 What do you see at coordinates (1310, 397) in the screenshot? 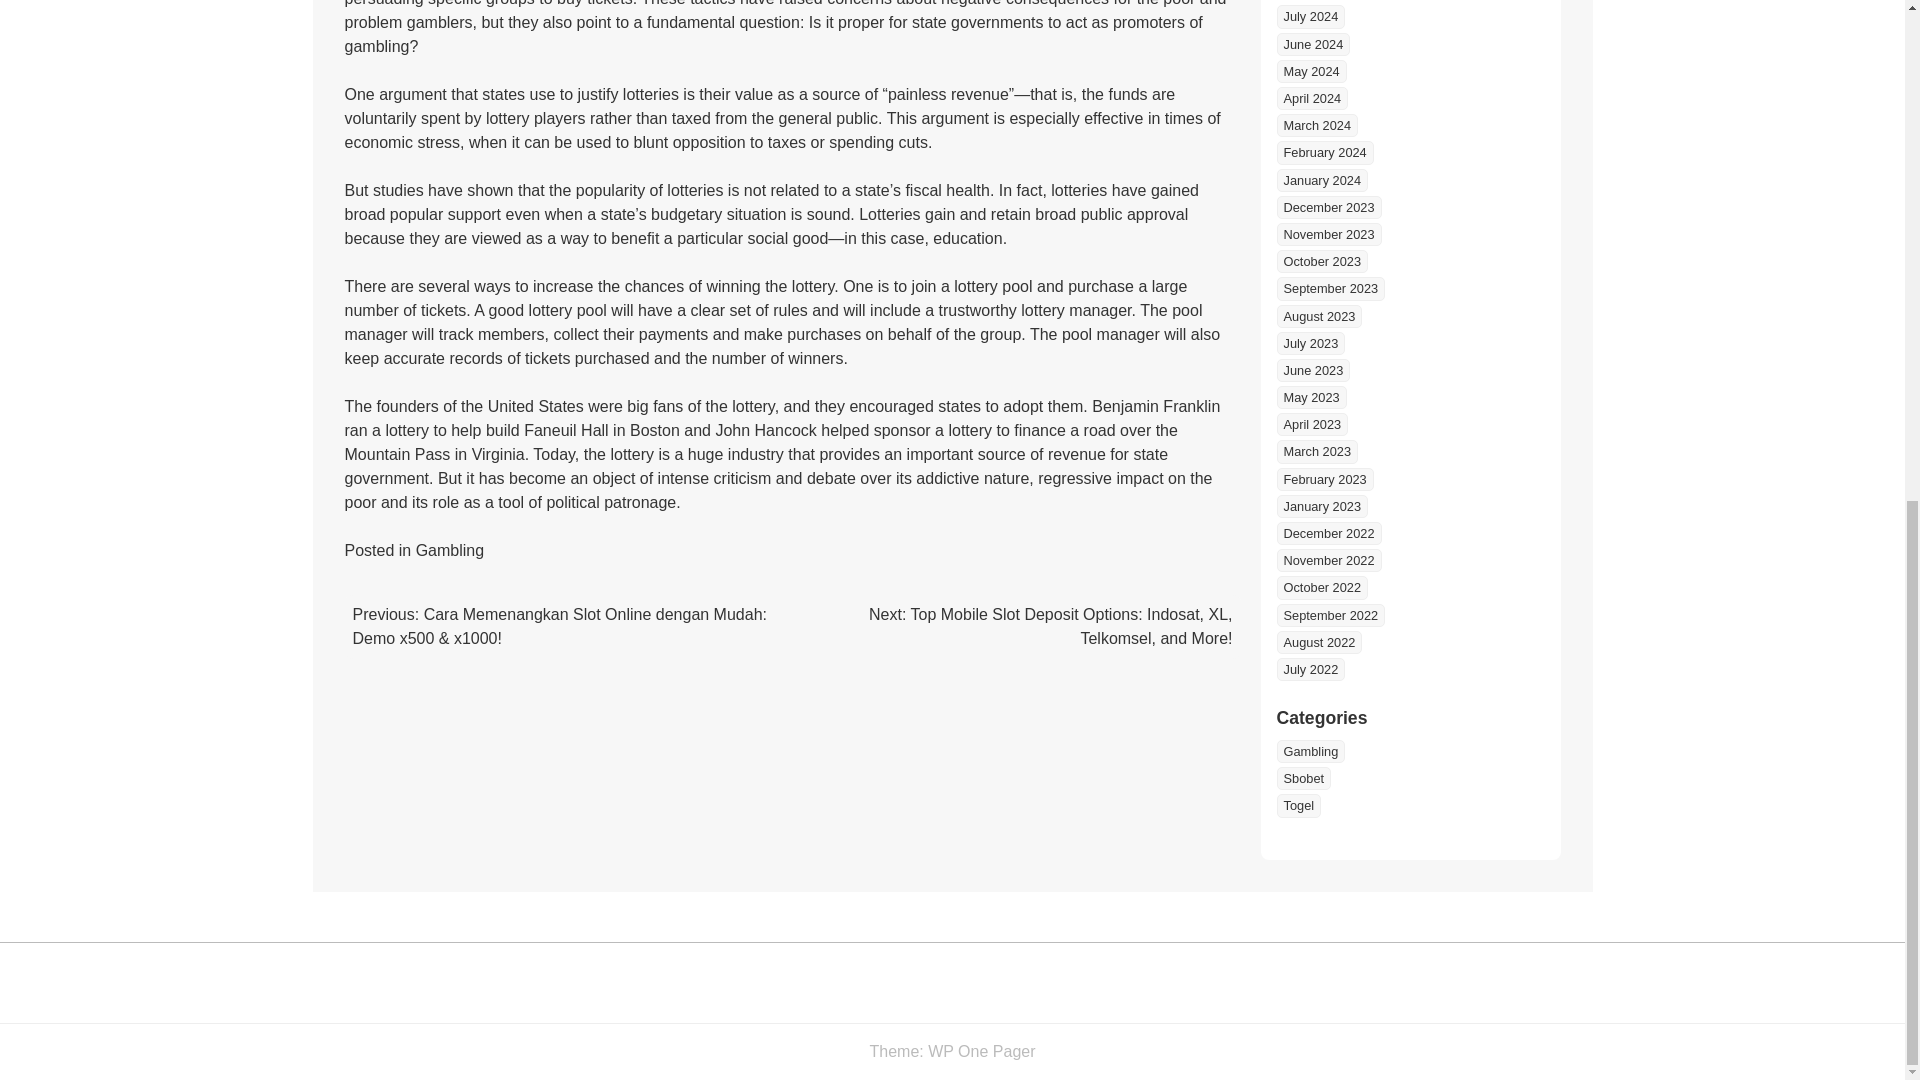
I see `May 2023` at bounding box center [1310, 397].